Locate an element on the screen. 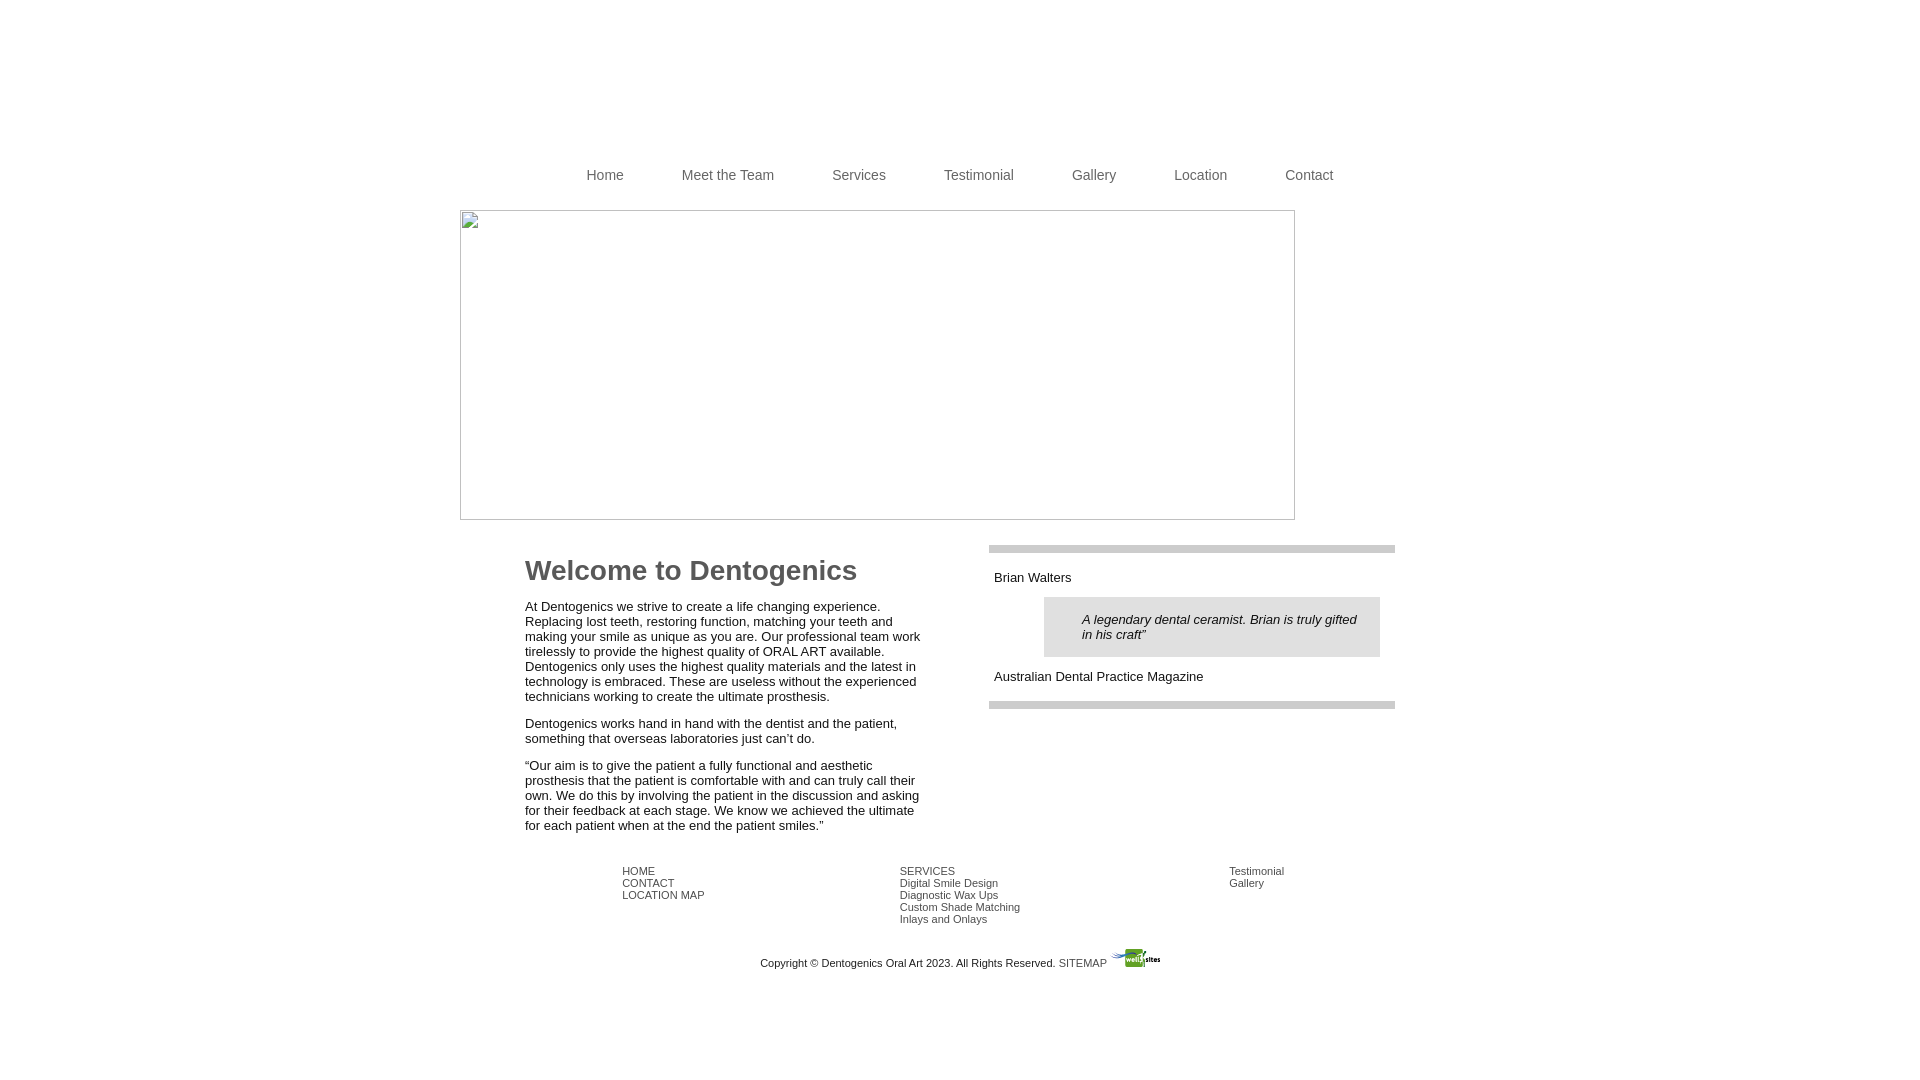 Image resolution: width=1920 pixels, height=1080 pixels. Gallery is located at coordinates (1094, 176).